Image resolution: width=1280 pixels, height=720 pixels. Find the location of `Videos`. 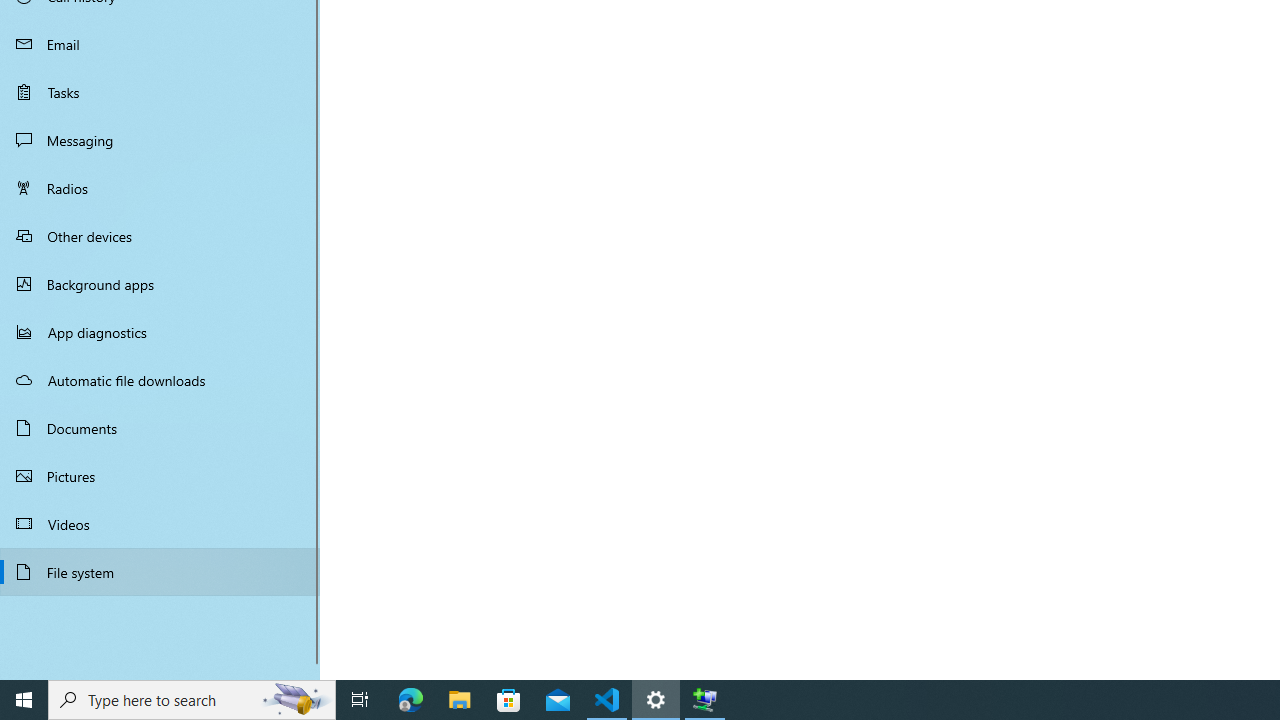

Videos is located at coordinates (160, 523).